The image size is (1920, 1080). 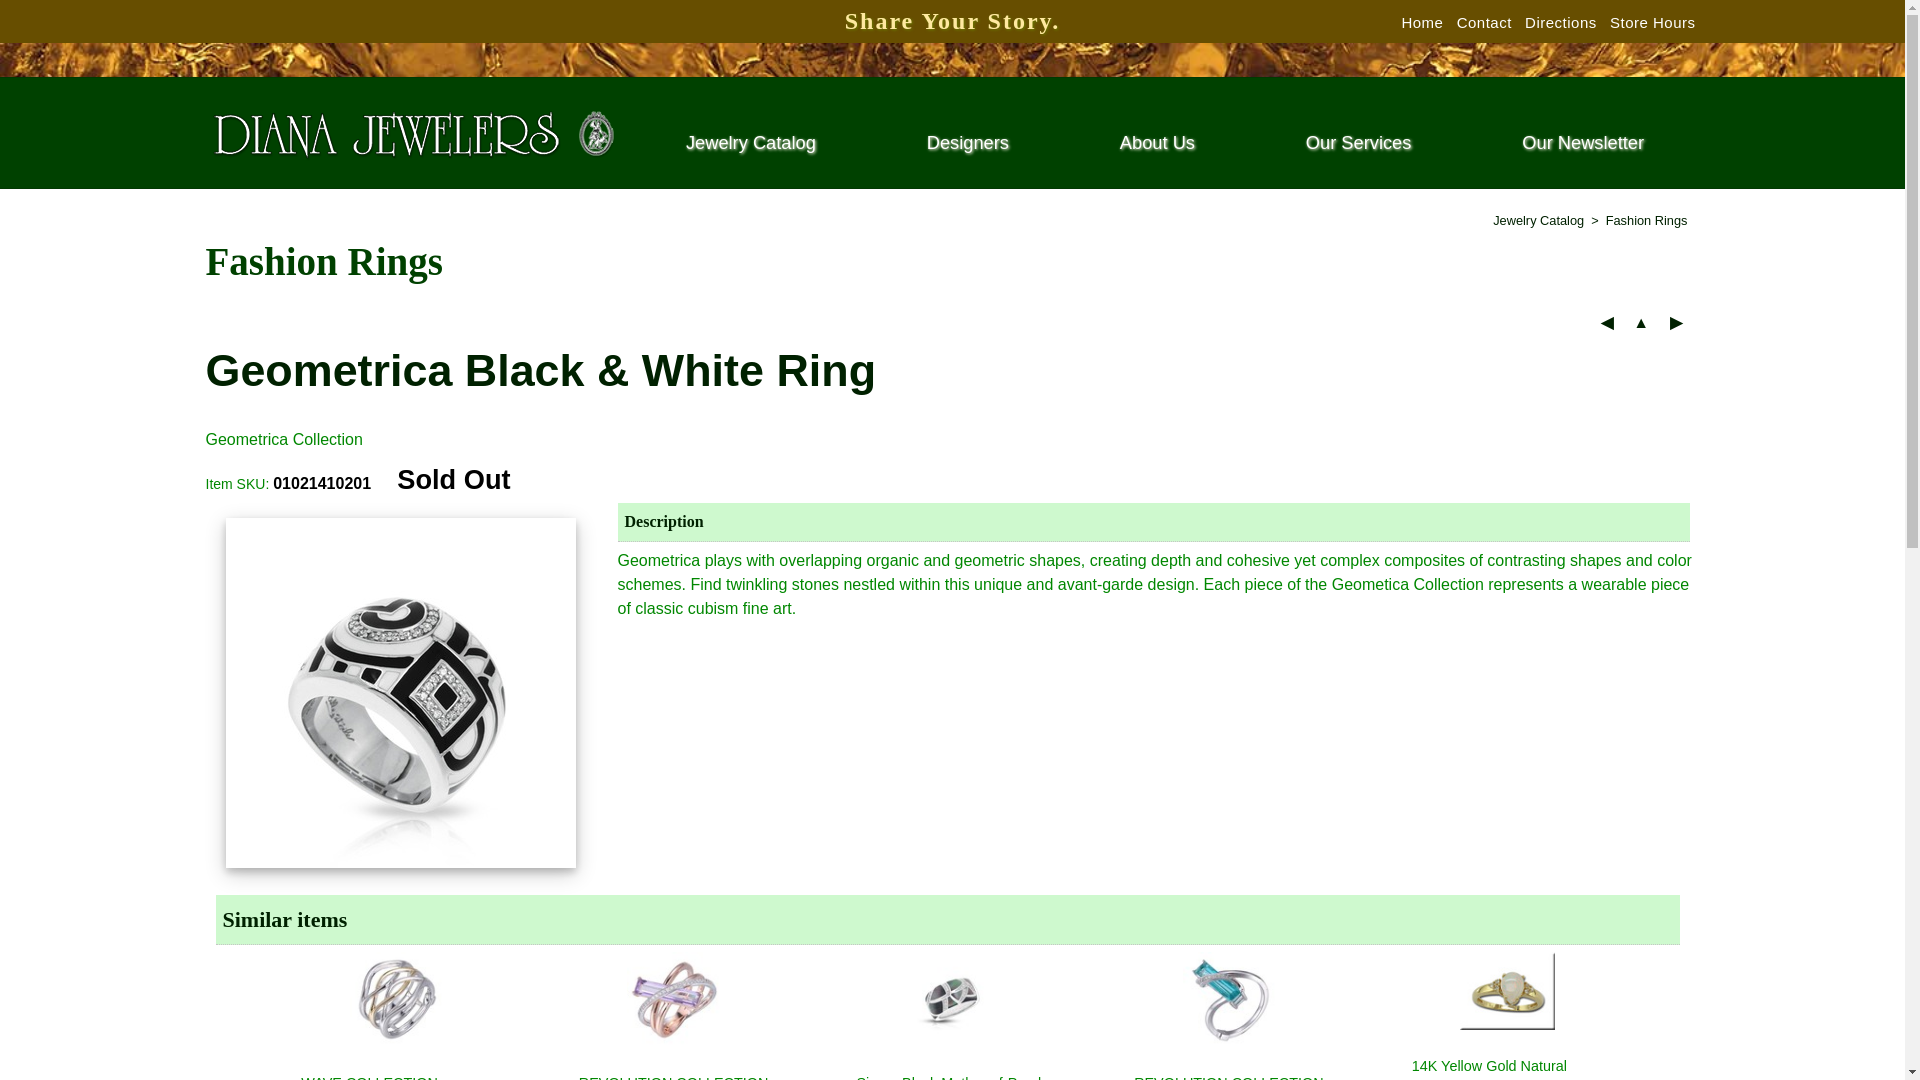 I want to click on Home, so click(x=1422, y=22).